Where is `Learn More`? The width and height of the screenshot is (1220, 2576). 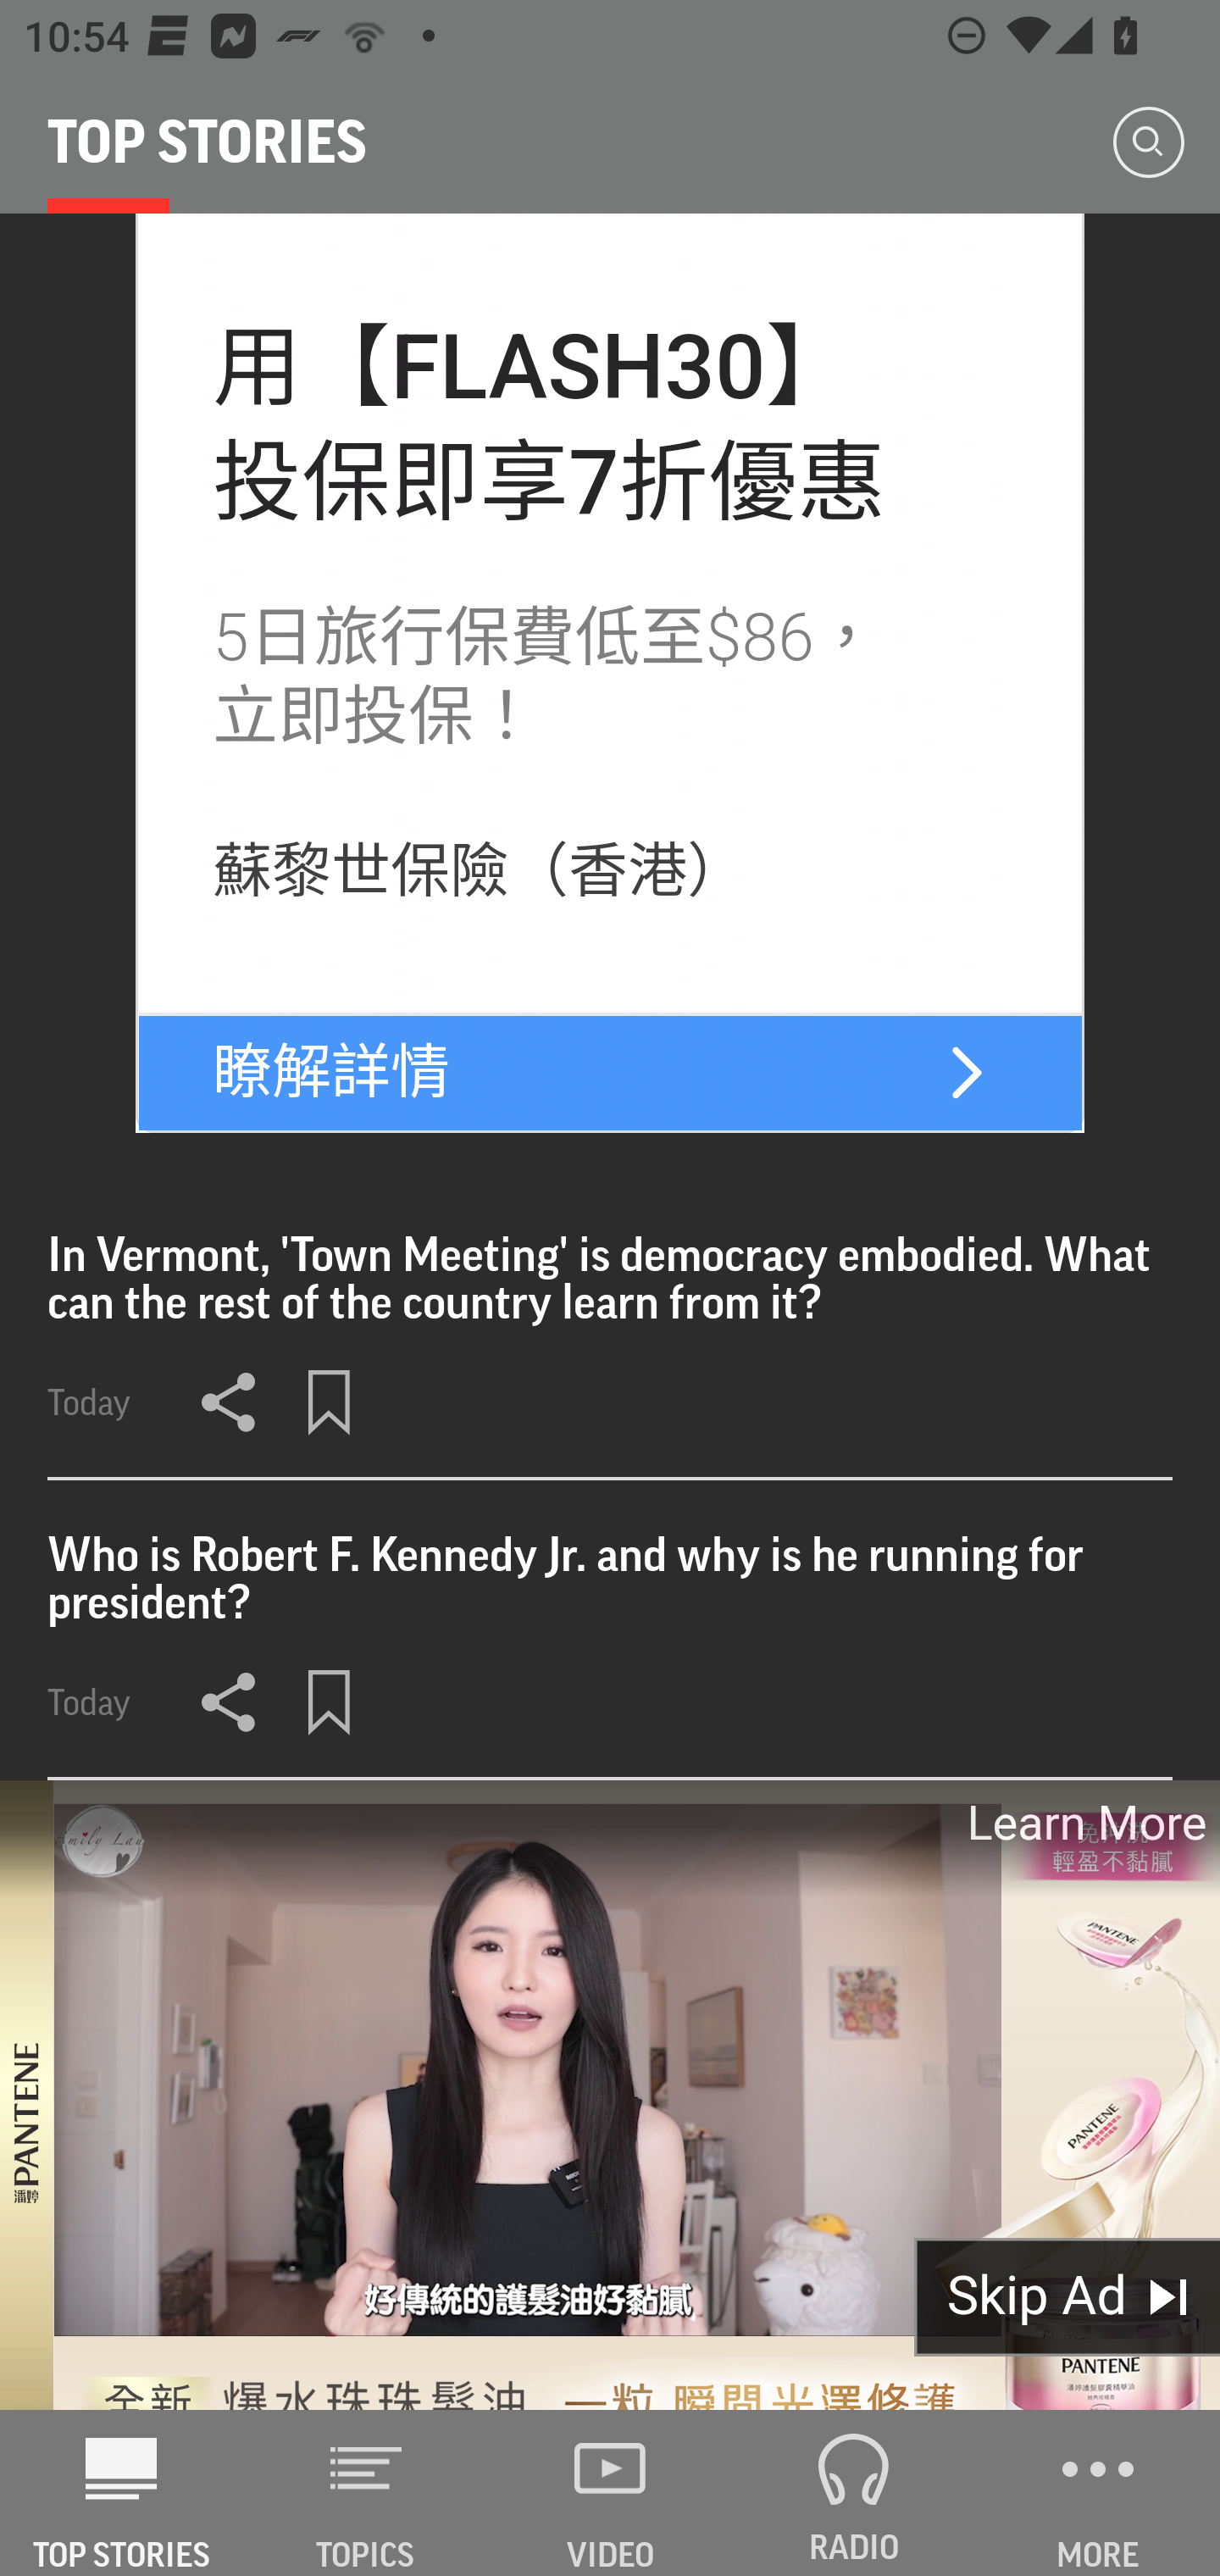 Learn More is located at coordinates (1084, 1822).